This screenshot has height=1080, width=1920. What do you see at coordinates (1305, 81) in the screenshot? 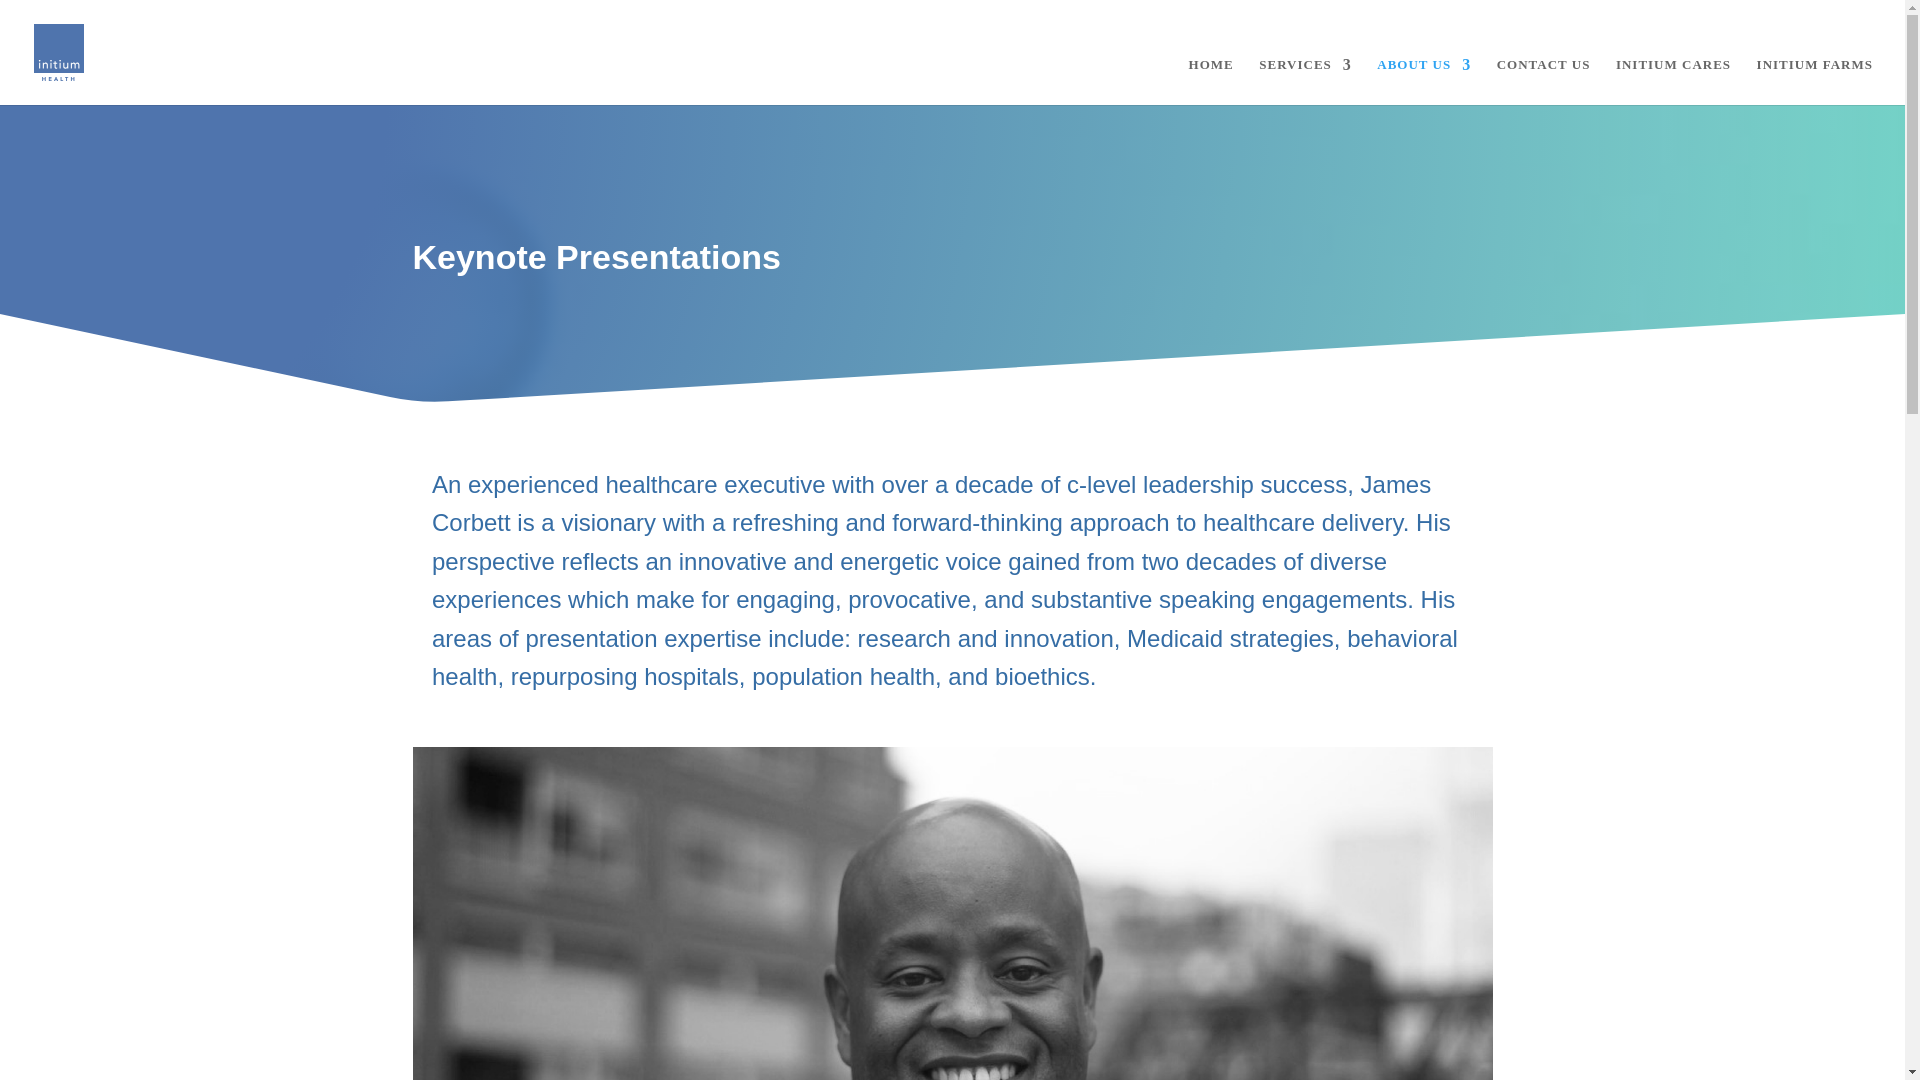
I see `SERVICES` at bounding box center [1305, 81].